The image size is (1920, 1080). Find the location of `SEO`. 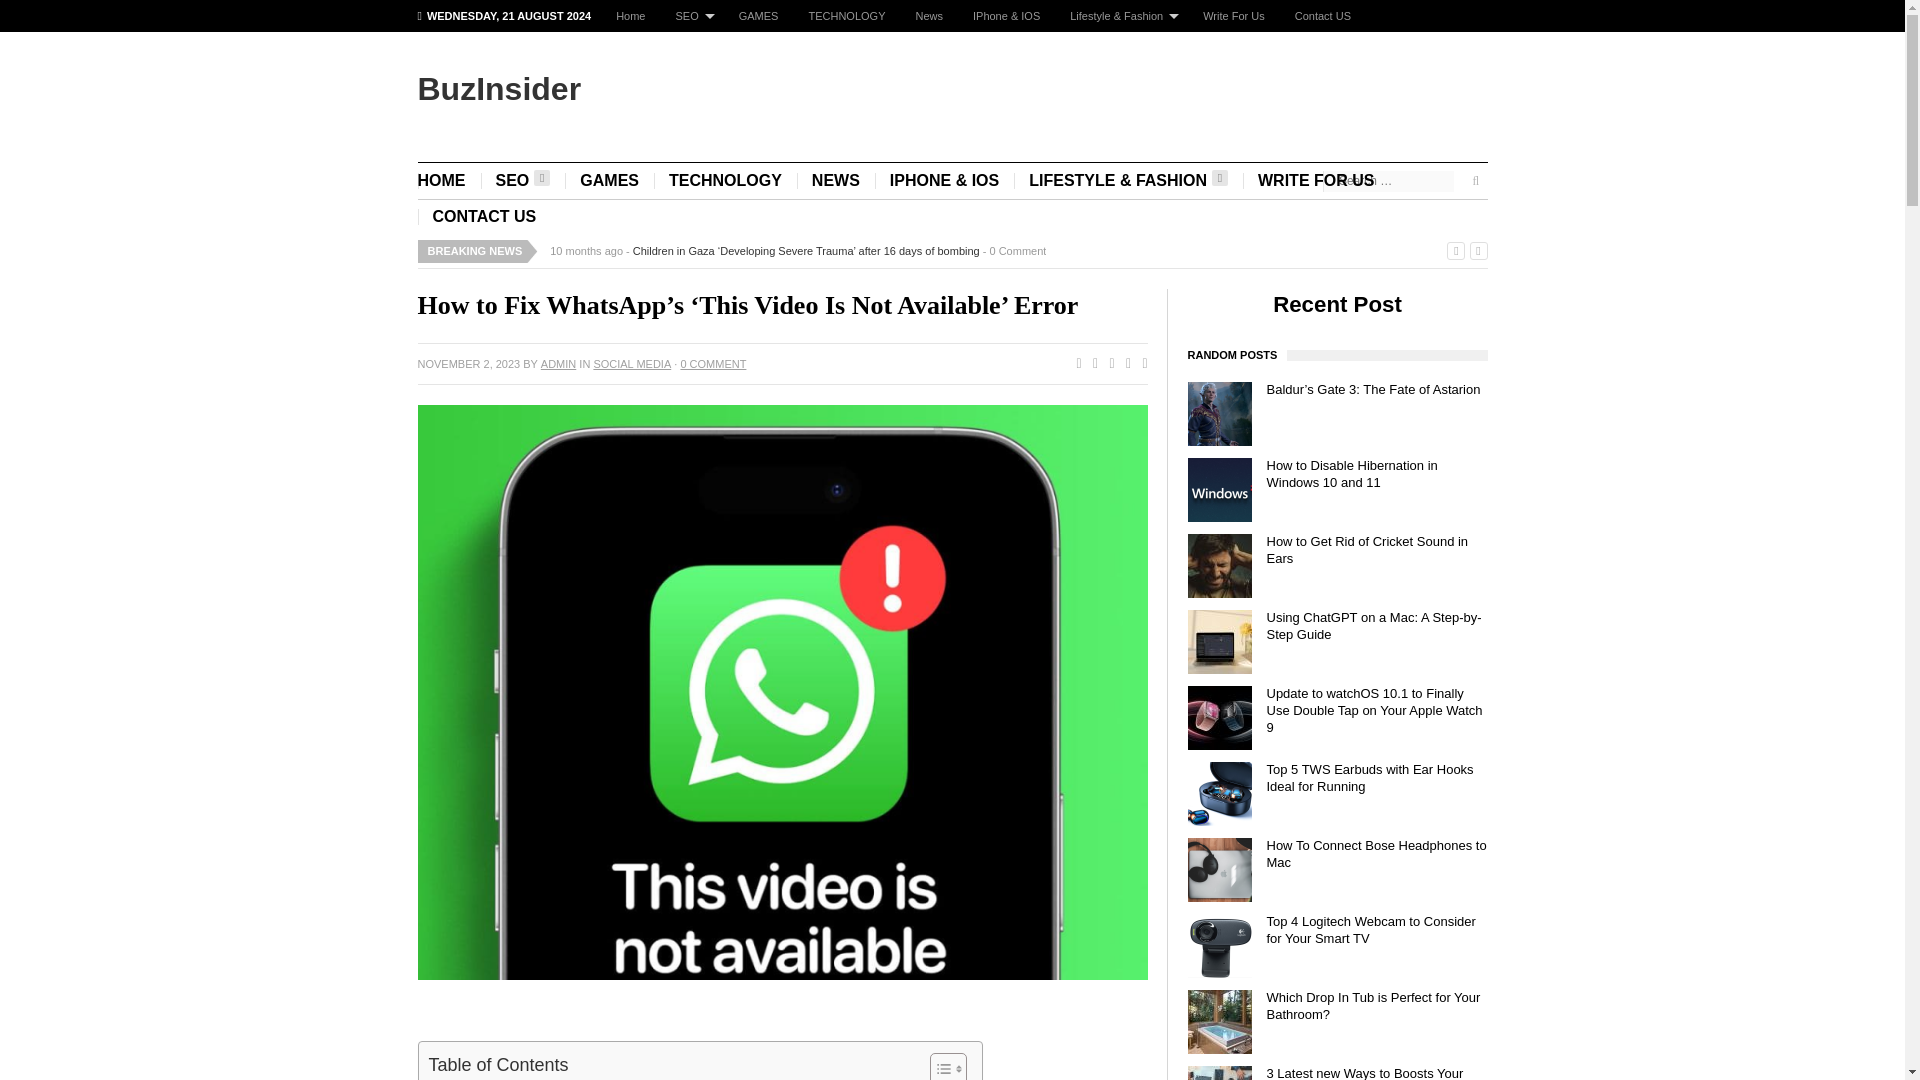

SEO is located at coordinates (522, 180).